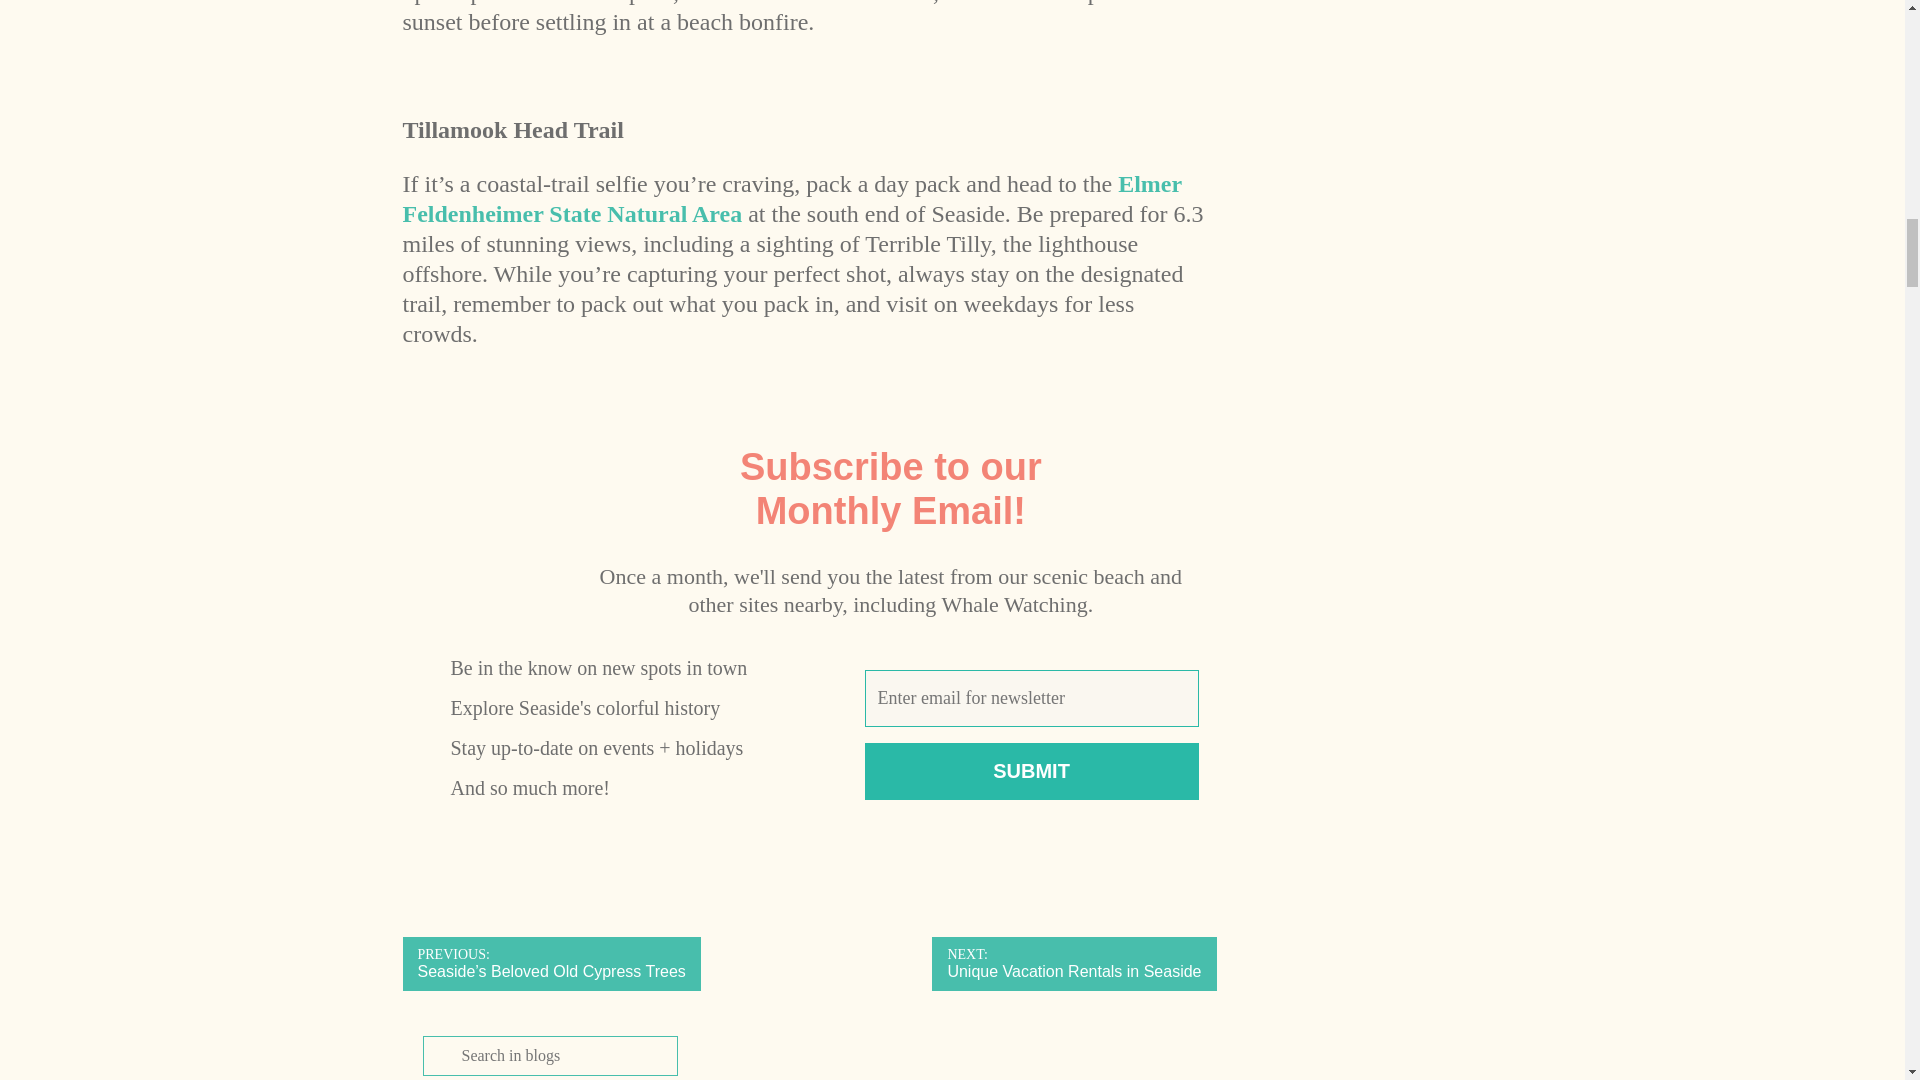 The width and height of the screenshot is (1920, 1080). What do you see at coordinates (1073, 964) in the screenshot?
I see `Search for:` at bounding box center [1073, 964].